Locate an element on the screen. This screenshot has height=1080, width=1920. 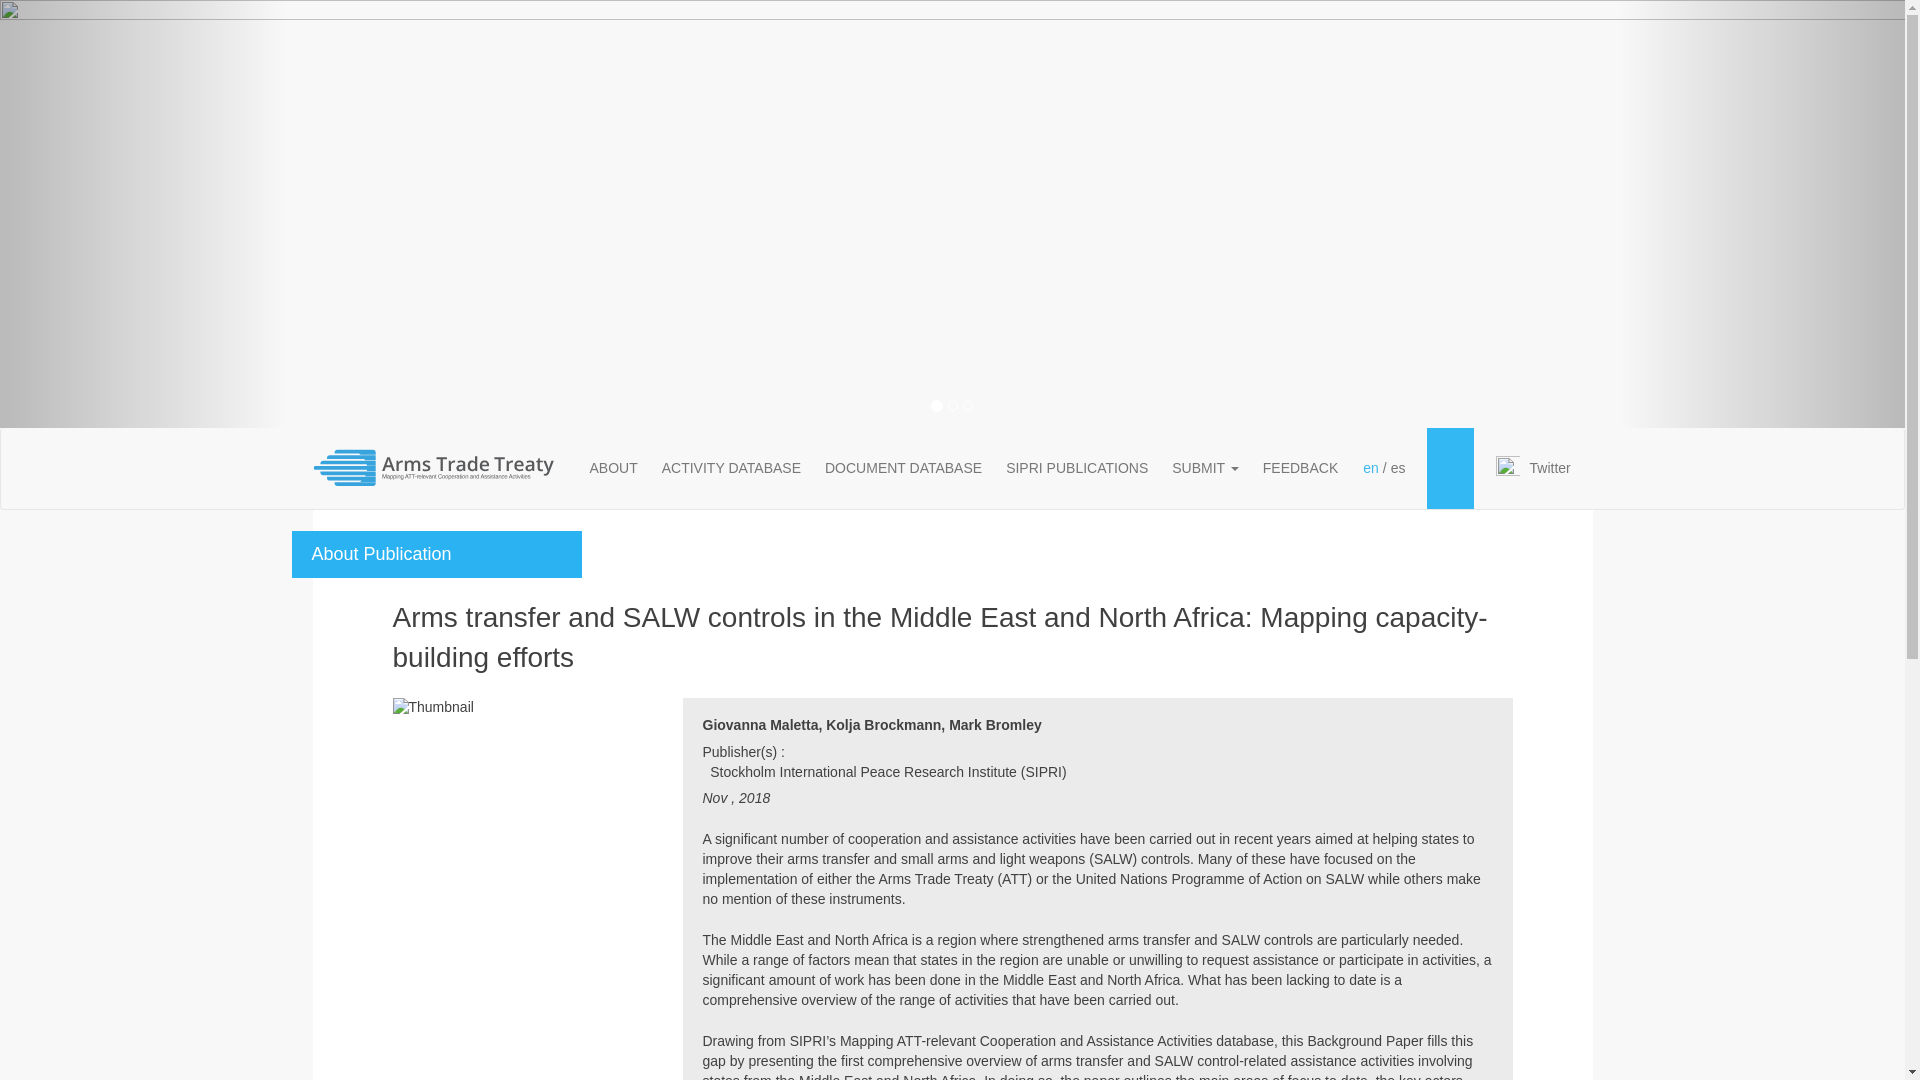
es is located at coordinates (1398, 468).